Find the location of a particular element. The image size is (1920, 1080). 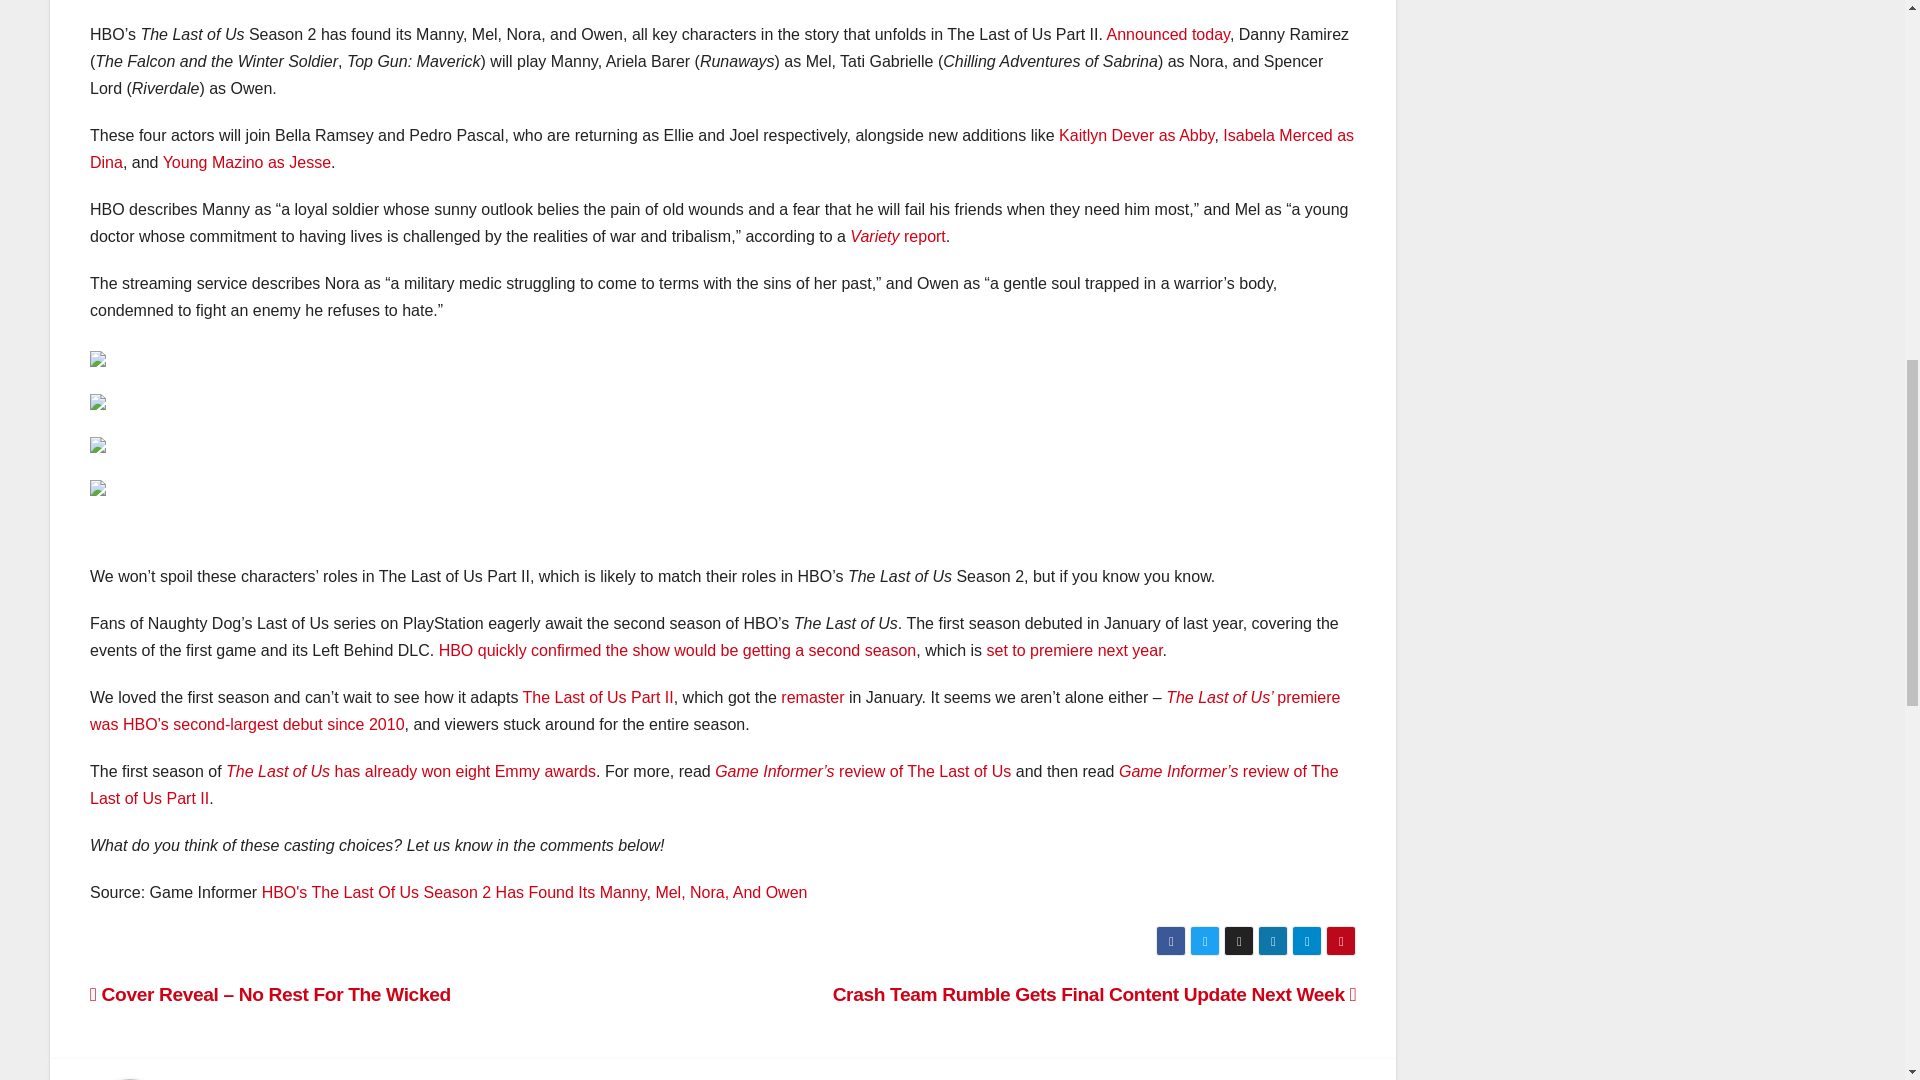

remaster is located at coordinates (812, 698).